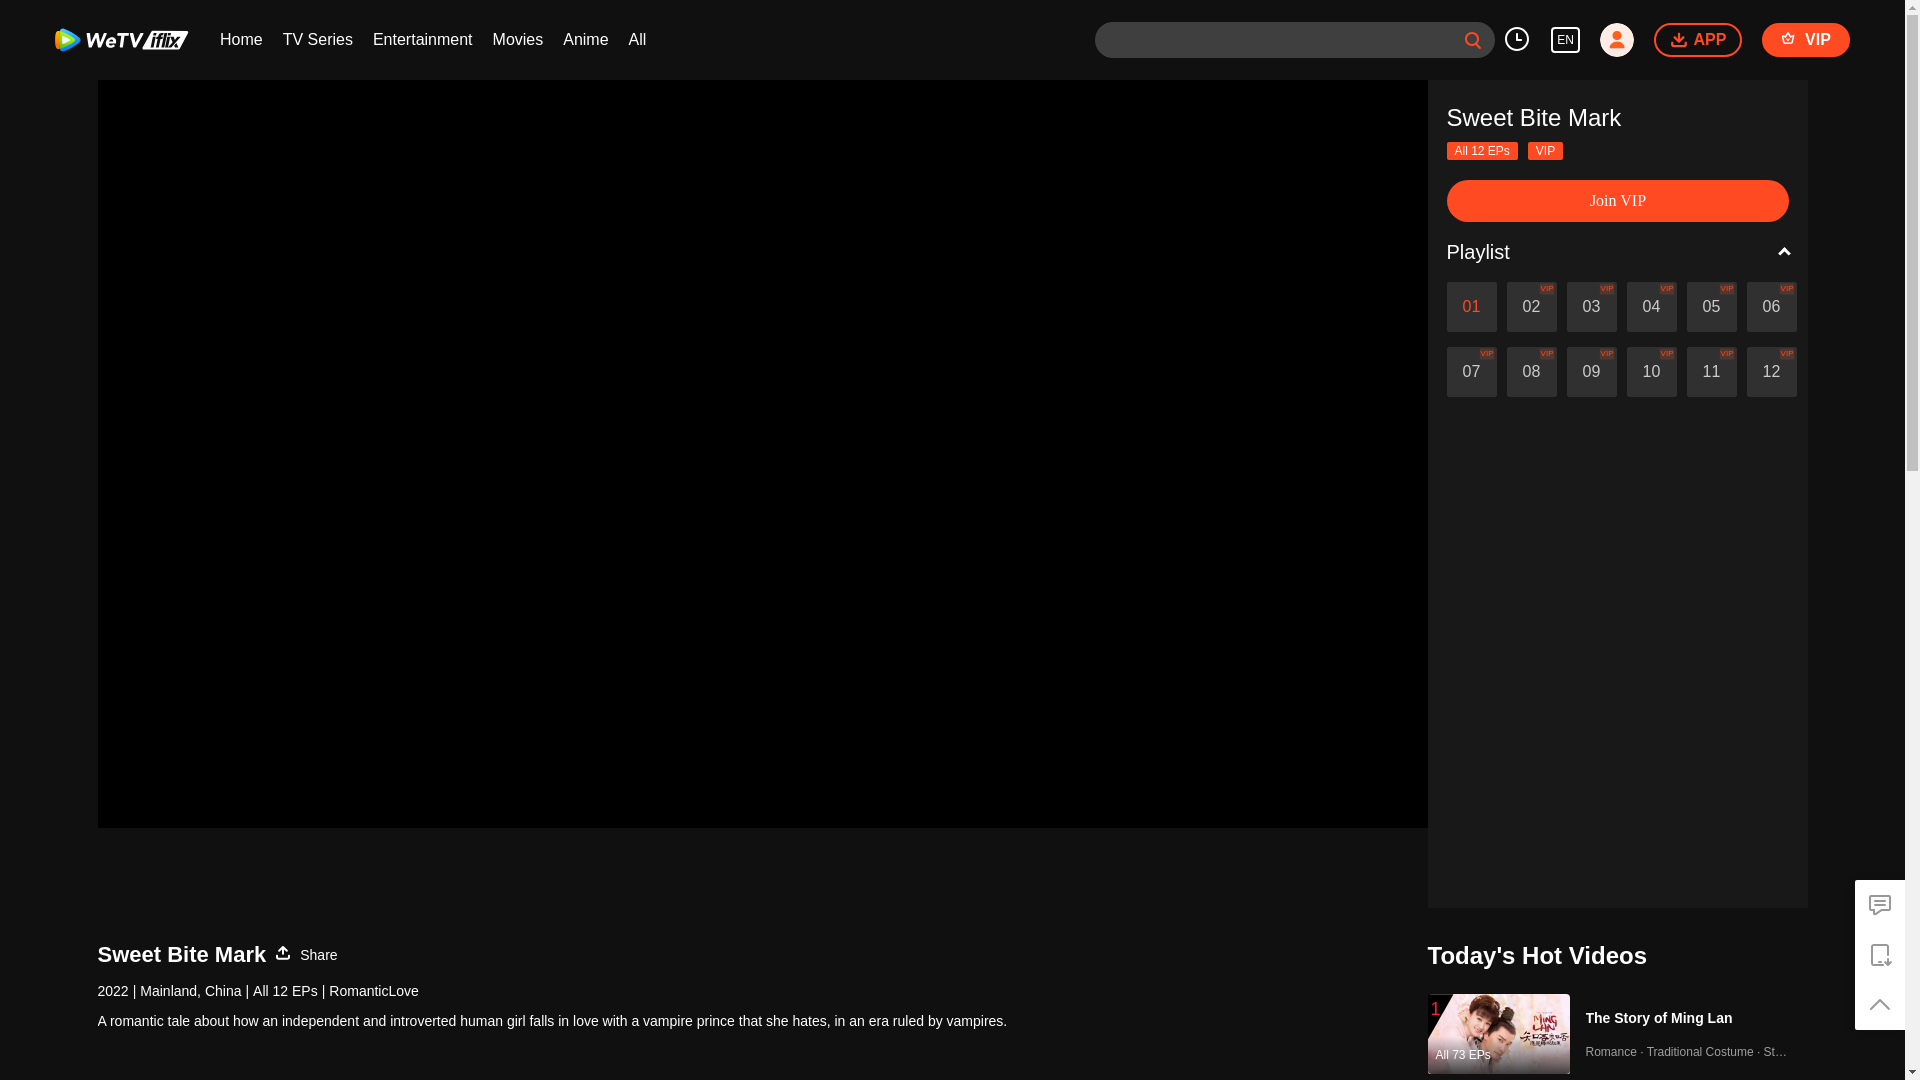 The height and width of the screenshot is (1080, 1920). What do you see at coordinates (585, 40) in the screenshot?
I see `Anime` at bounding box center [585, 40].